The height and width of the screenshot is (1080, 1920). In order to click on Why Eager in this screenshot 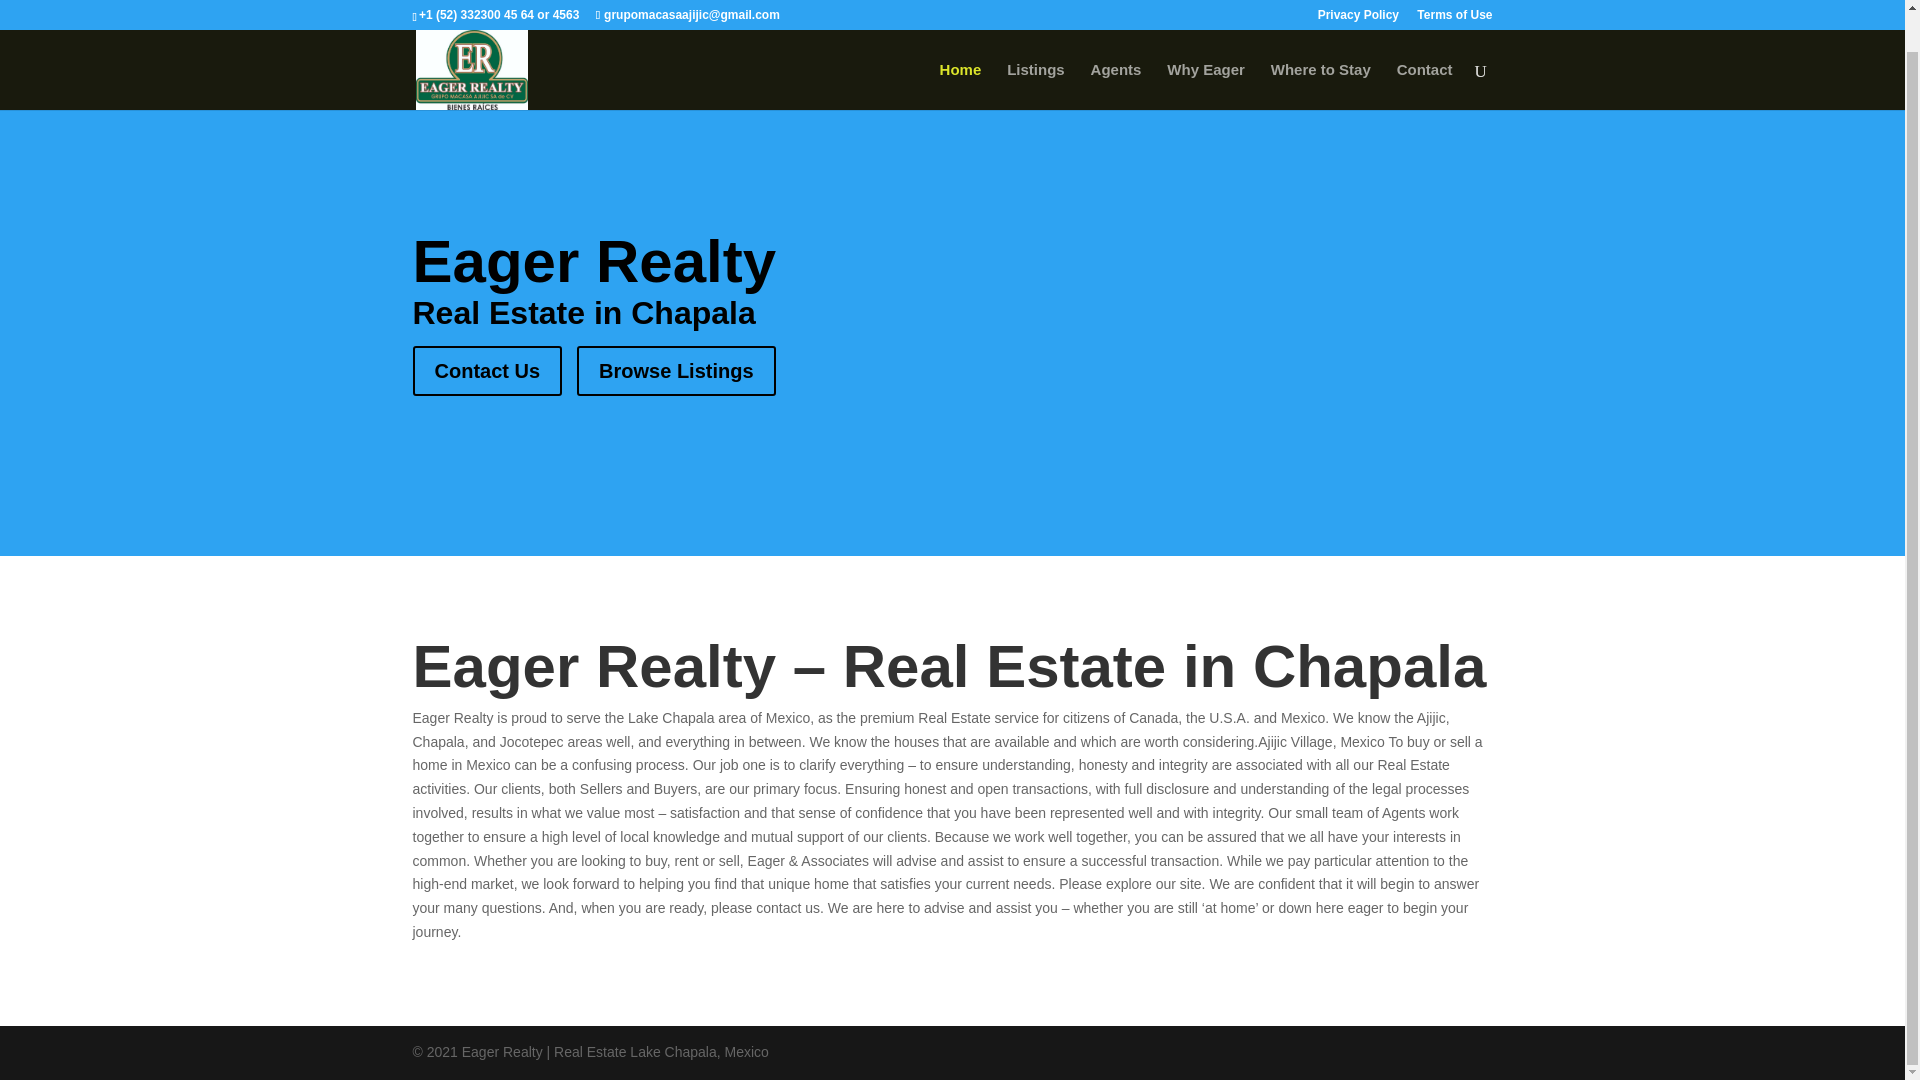, I will do `click(1206, 47)`.